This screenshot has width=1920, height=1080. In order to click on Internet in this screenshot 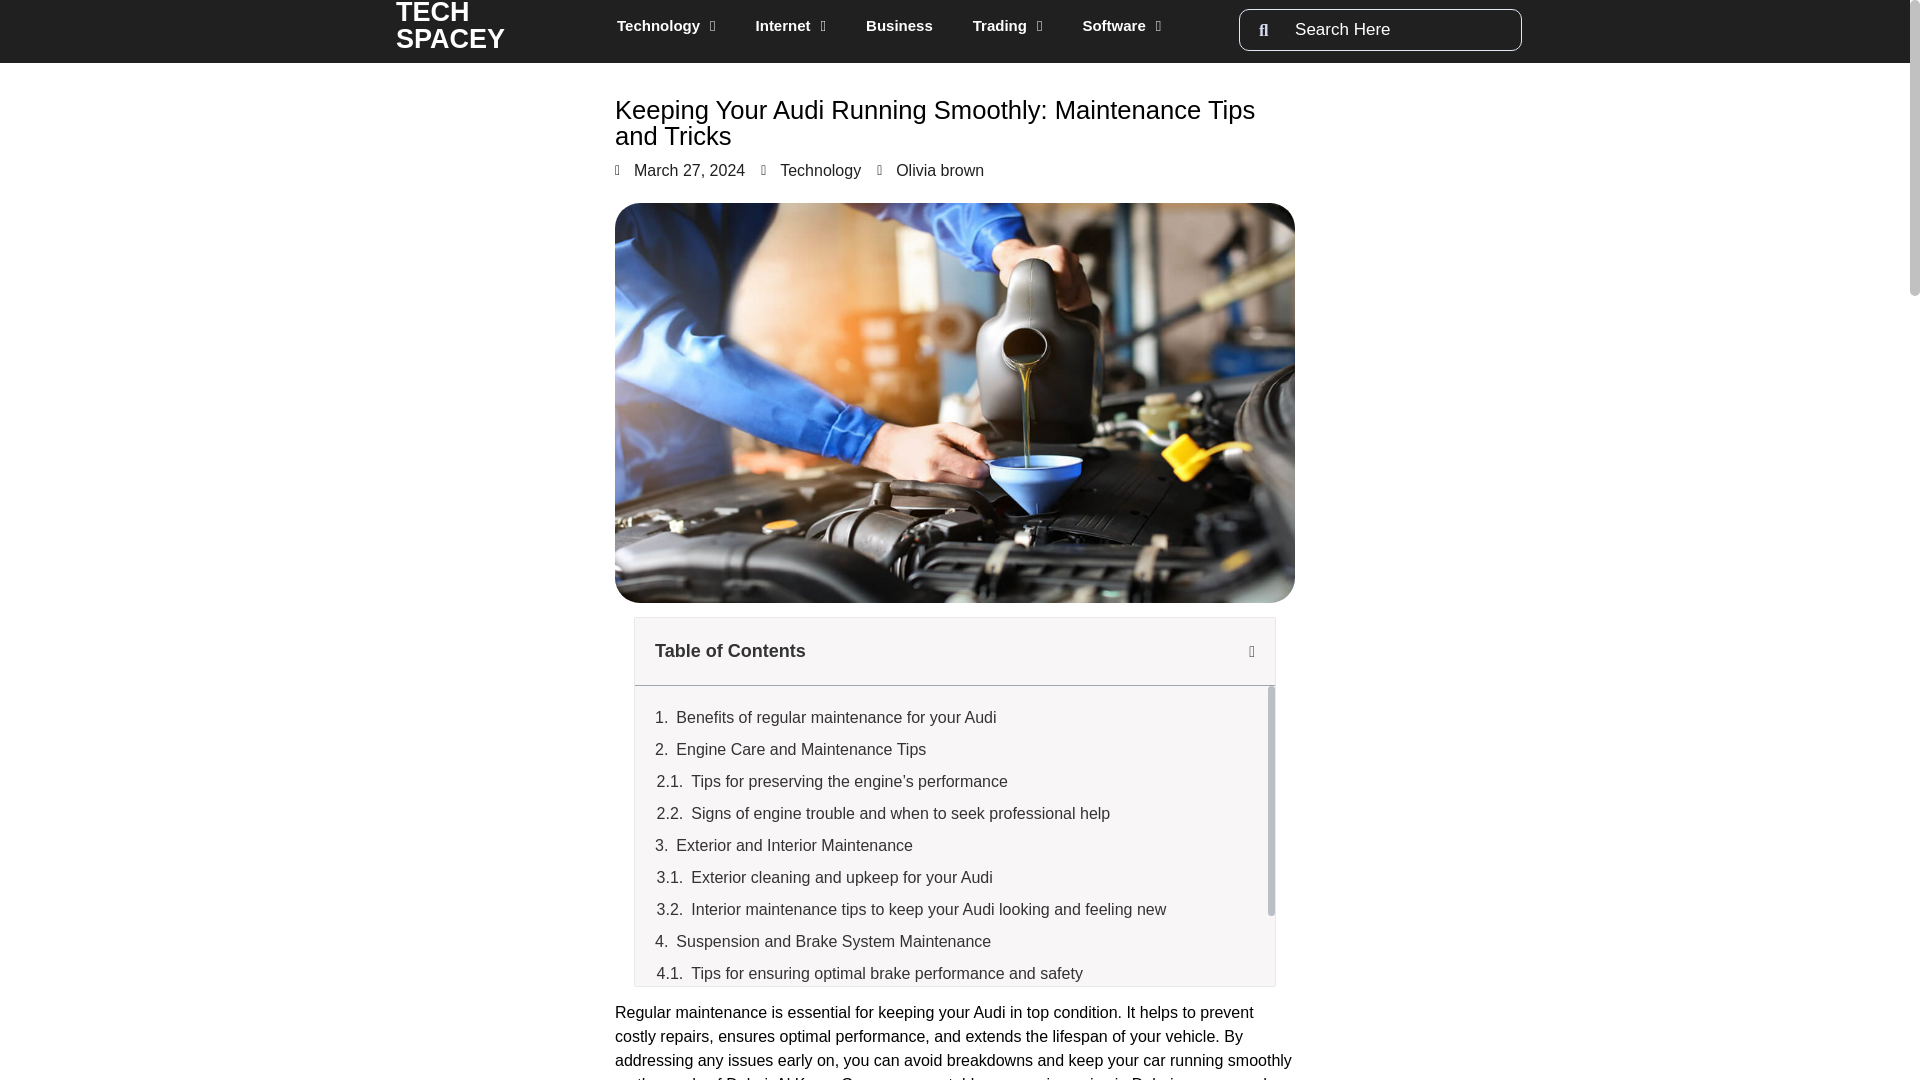, I will do `click(790, 26)`.